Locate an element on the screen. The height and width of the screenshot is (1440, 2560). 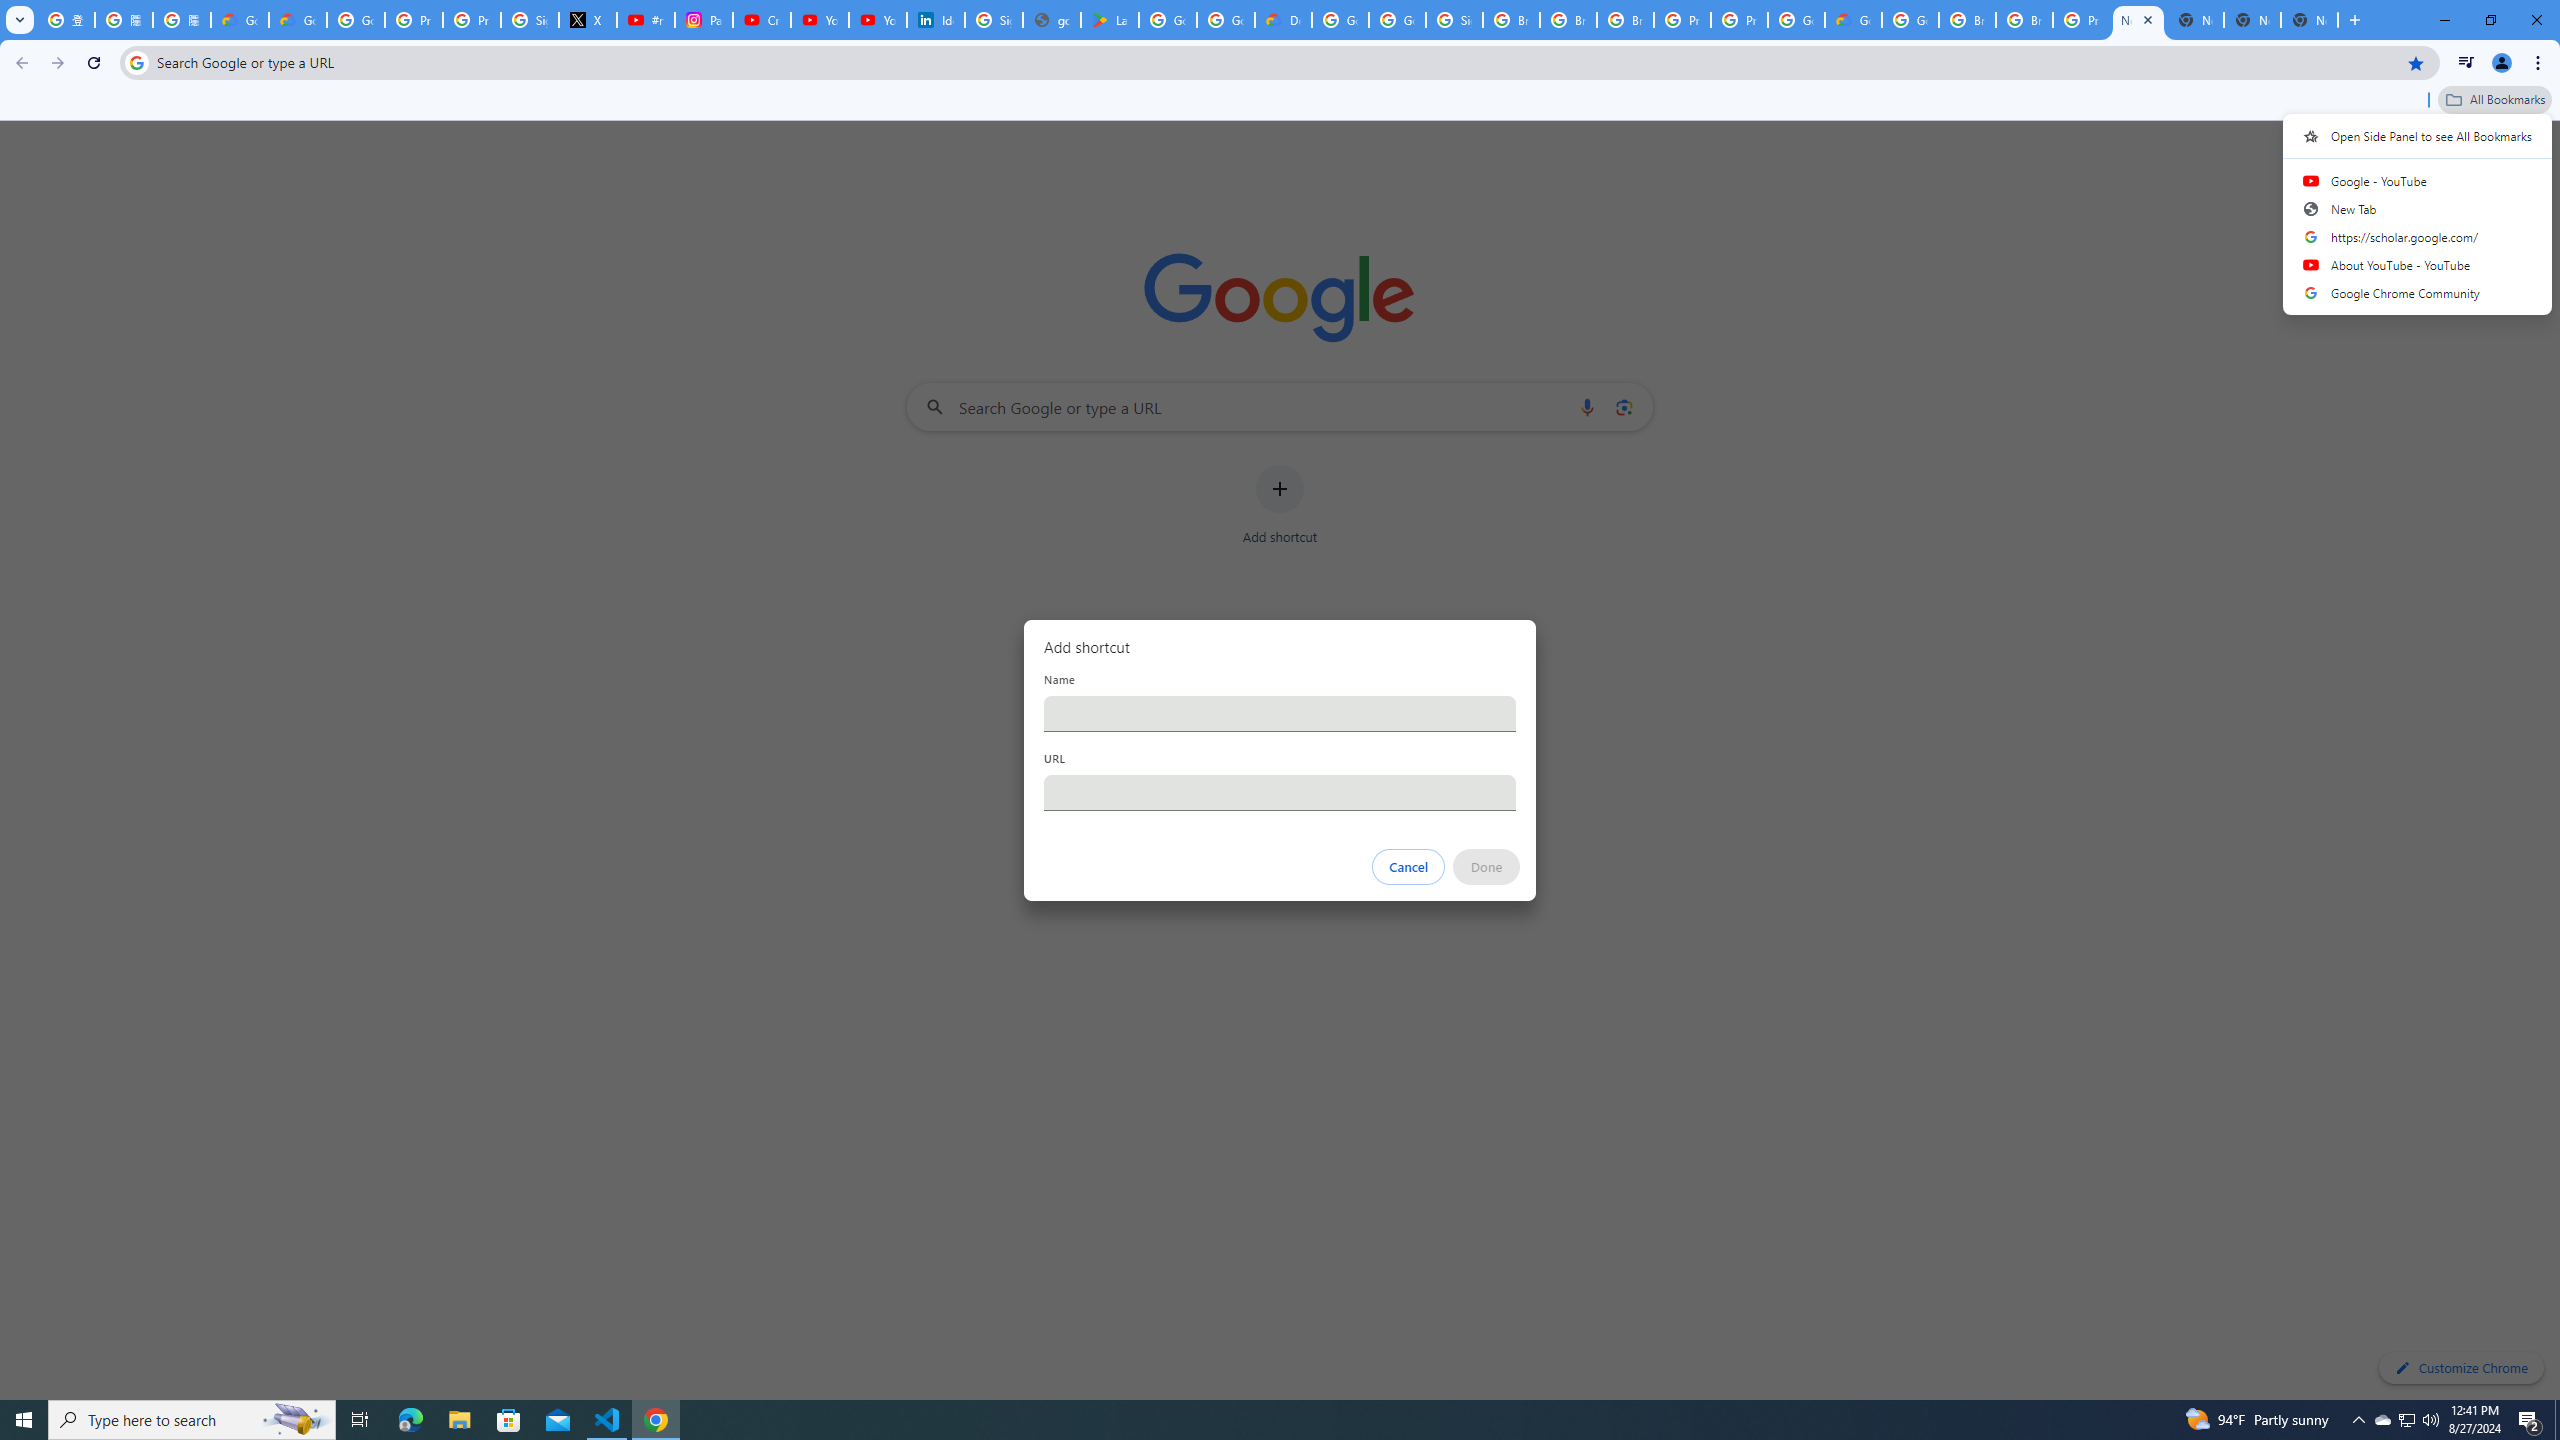
System is located at coordinates (12, 10).